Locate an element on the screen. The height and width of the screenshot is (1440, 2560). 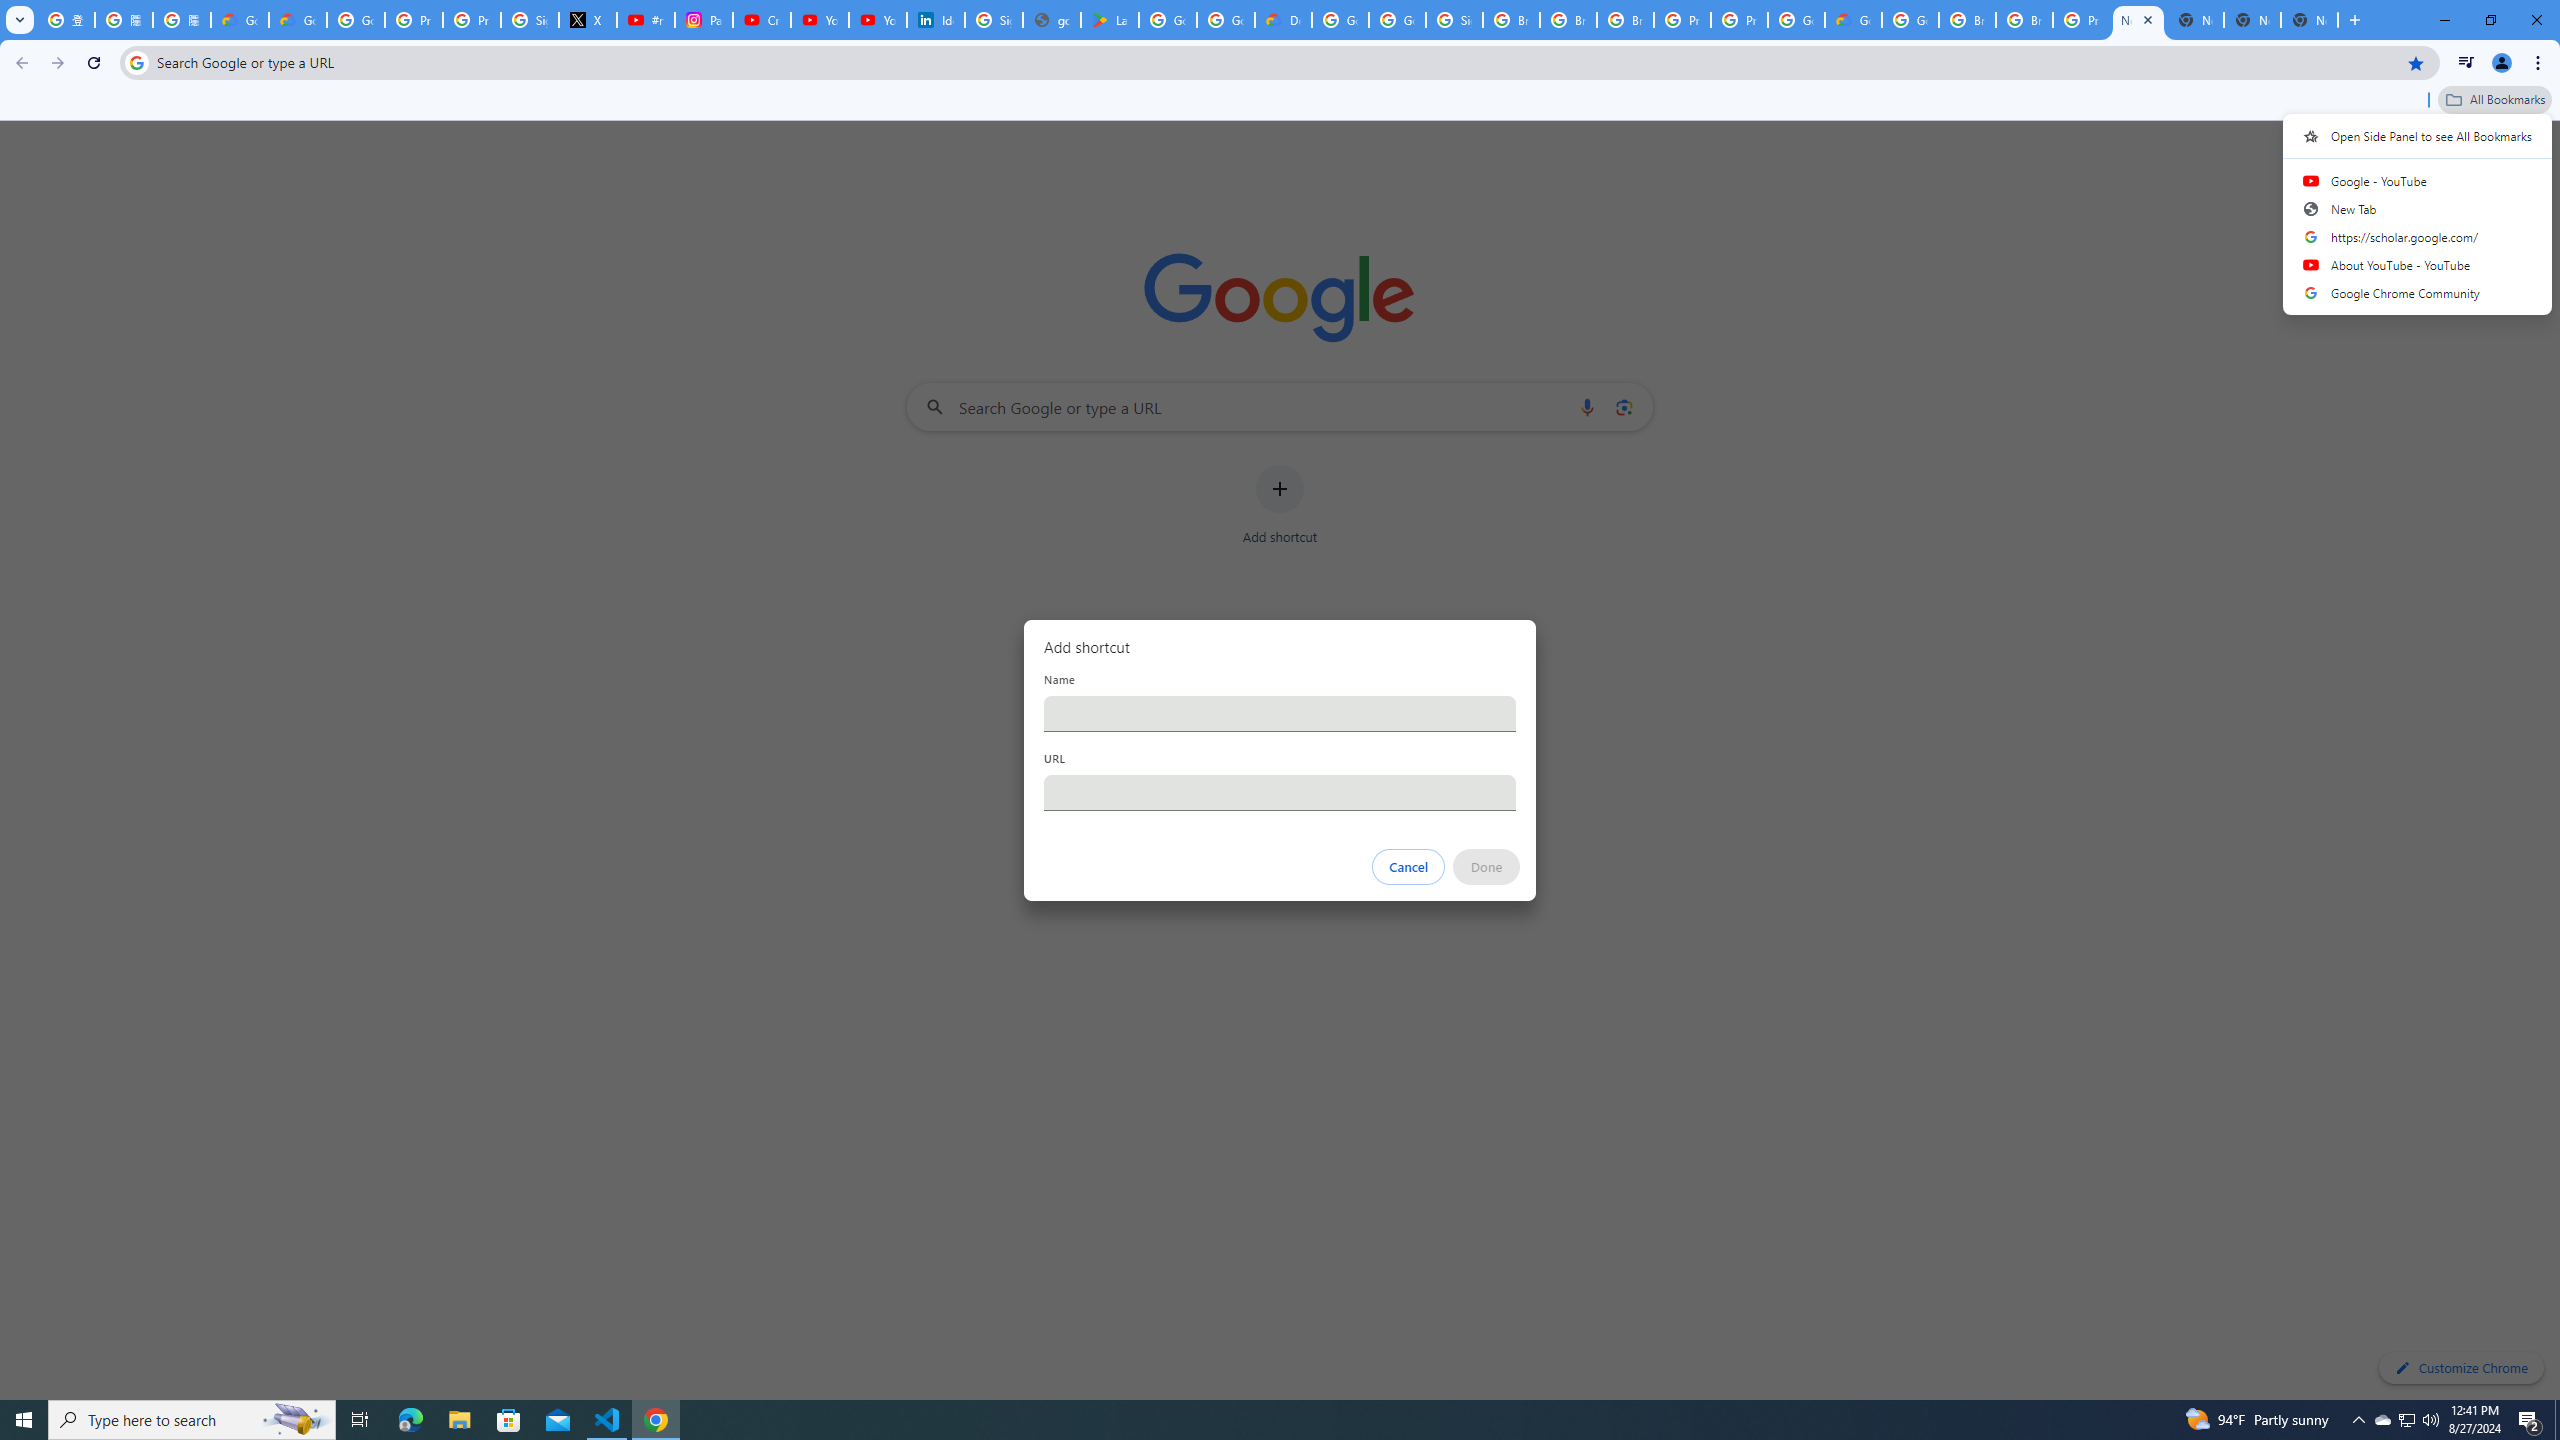
System is located at coordinates (12, 10).